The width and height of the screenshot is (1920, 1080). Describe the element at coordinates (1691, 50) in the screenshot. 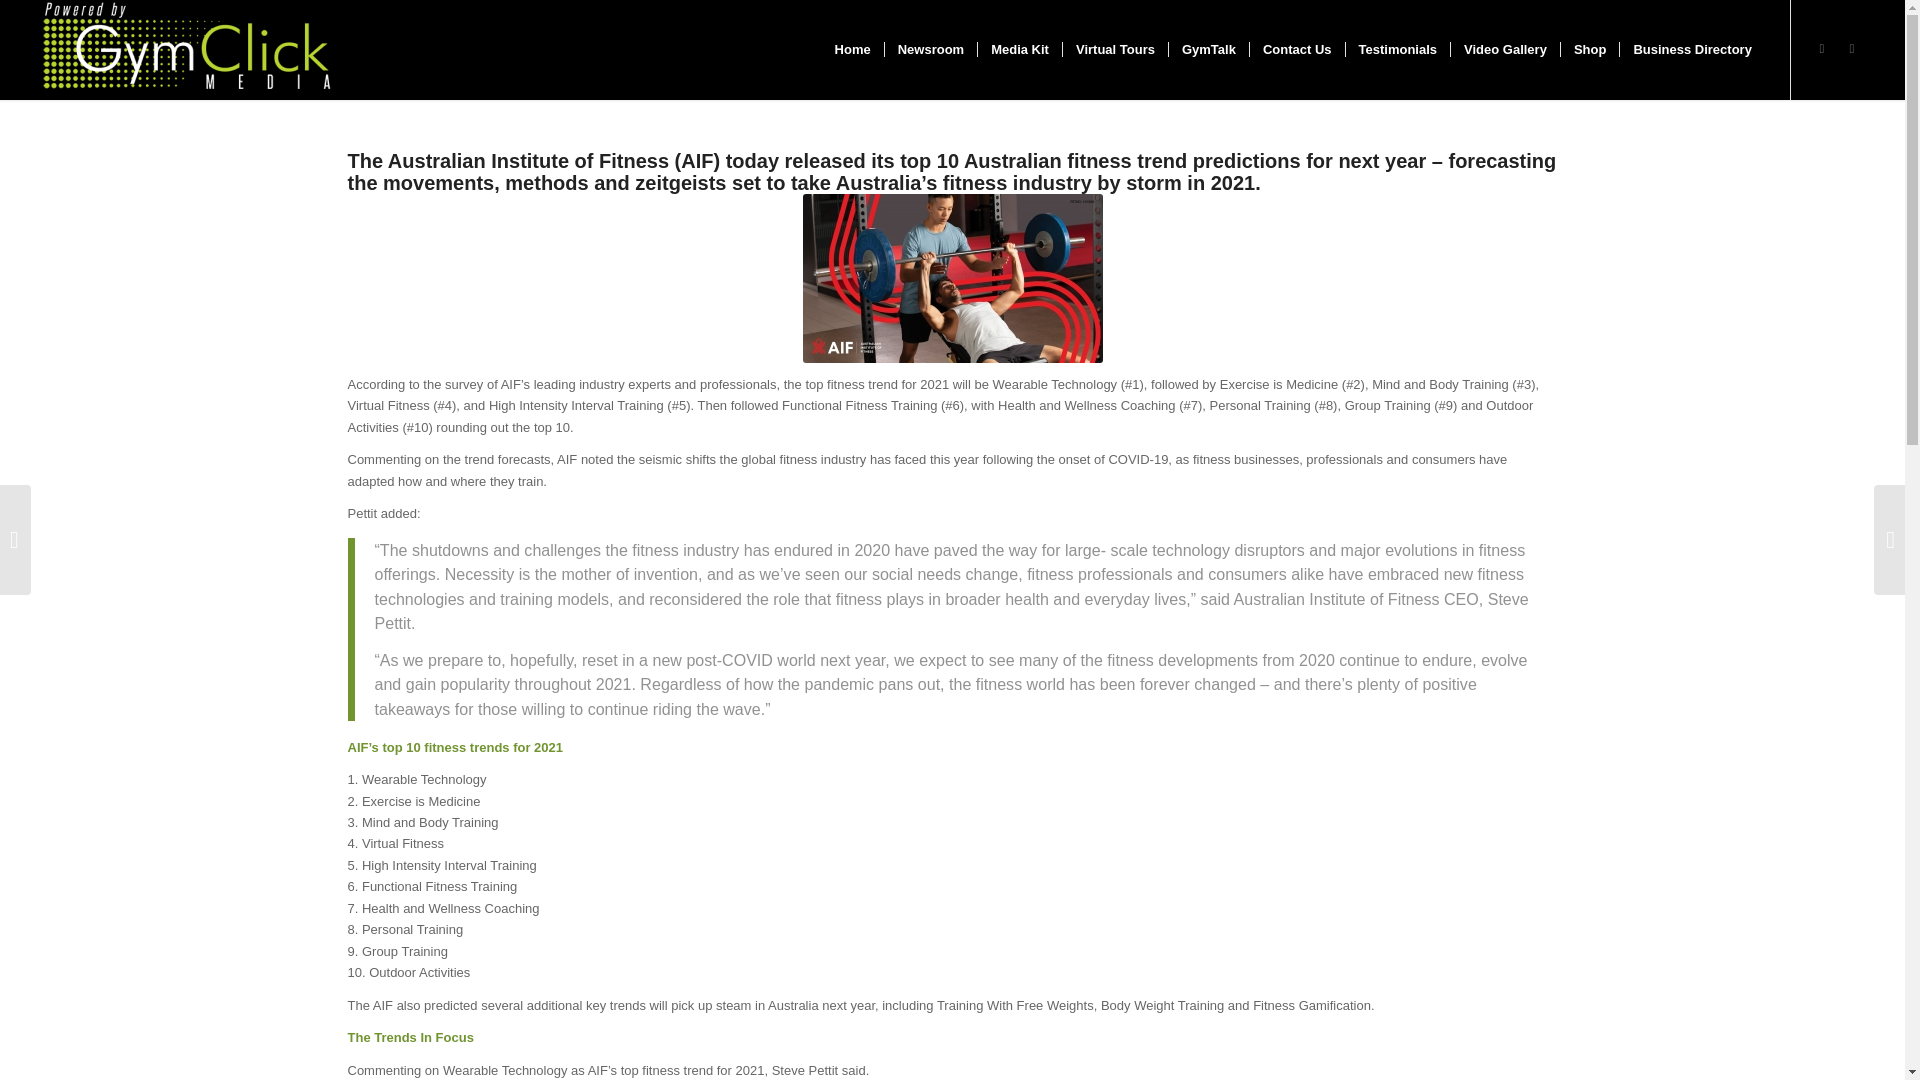

I see `Business Directory` at that location.